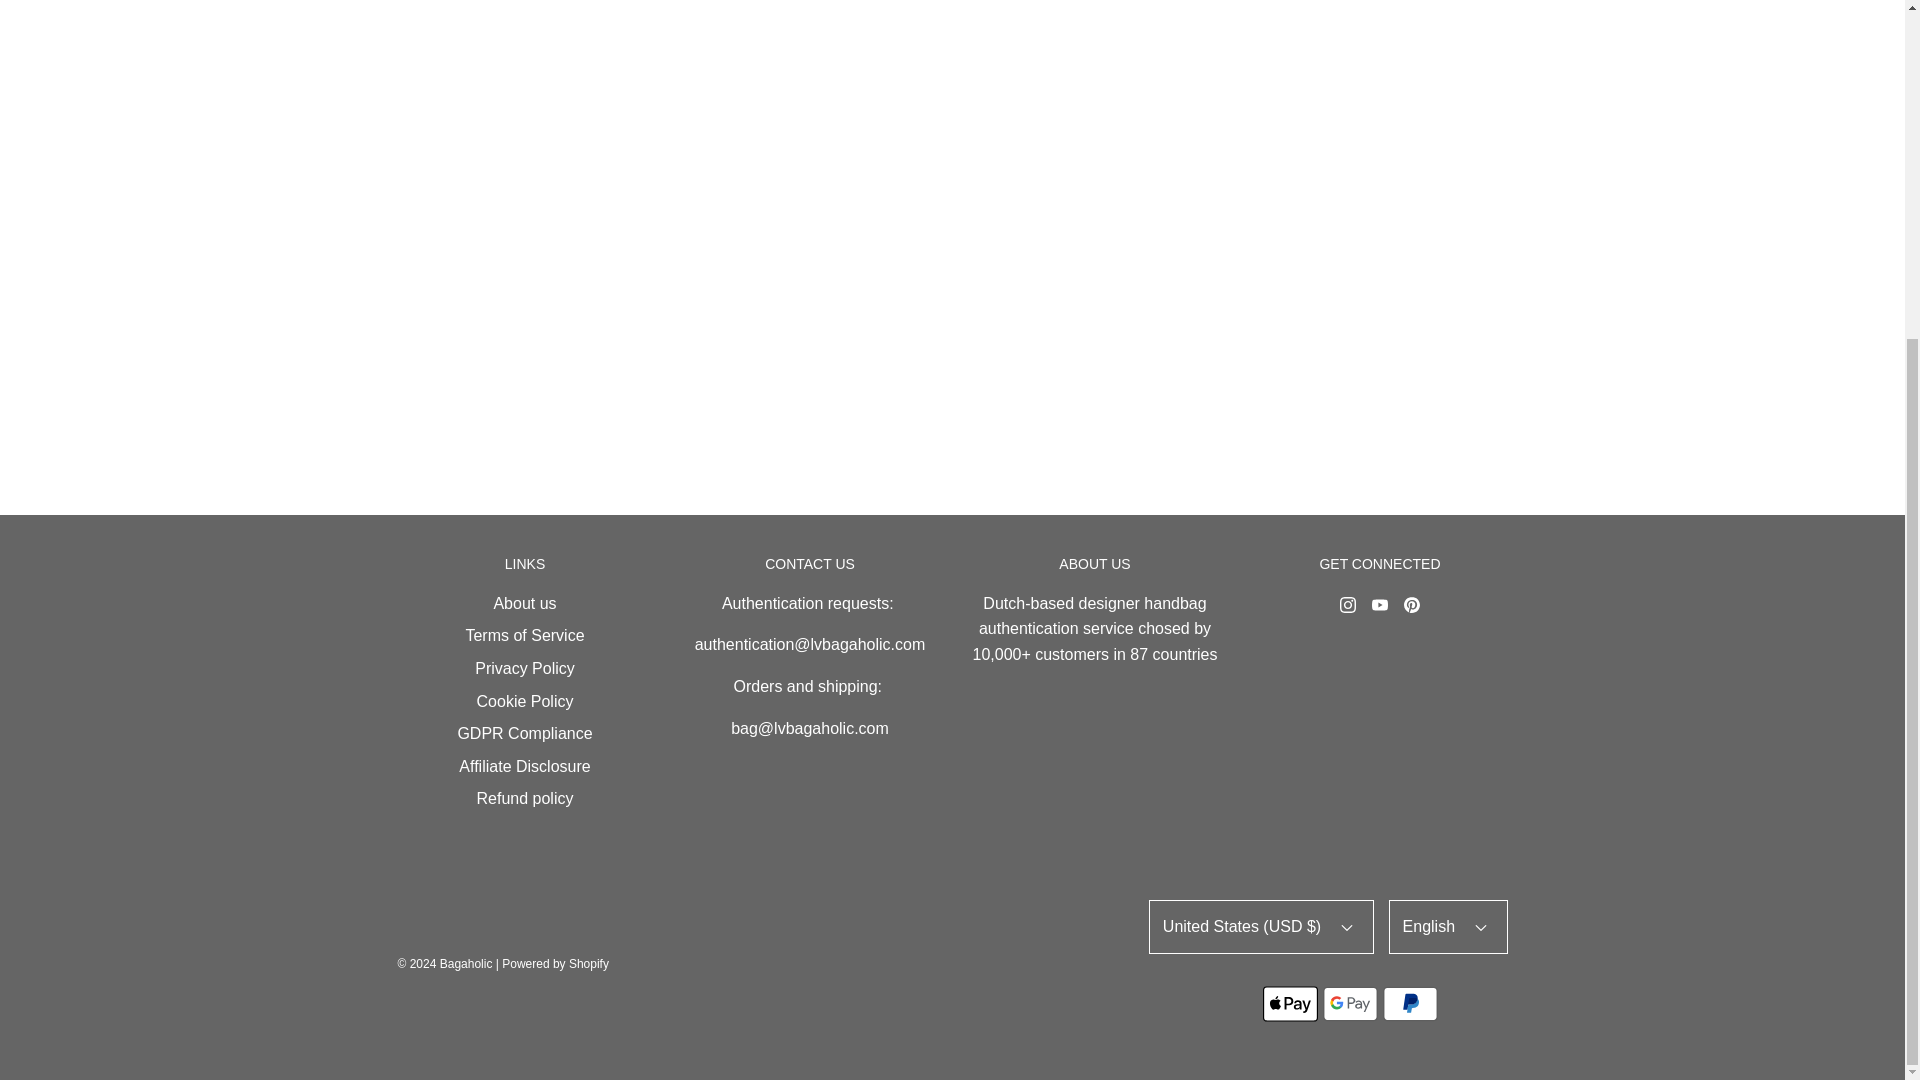 This screenshot has height=1080, width=1920. What do you see at coordinates (1412, 605) in the screenshot?
I see `Pinterest icon` at bounding box center [1412, 605].